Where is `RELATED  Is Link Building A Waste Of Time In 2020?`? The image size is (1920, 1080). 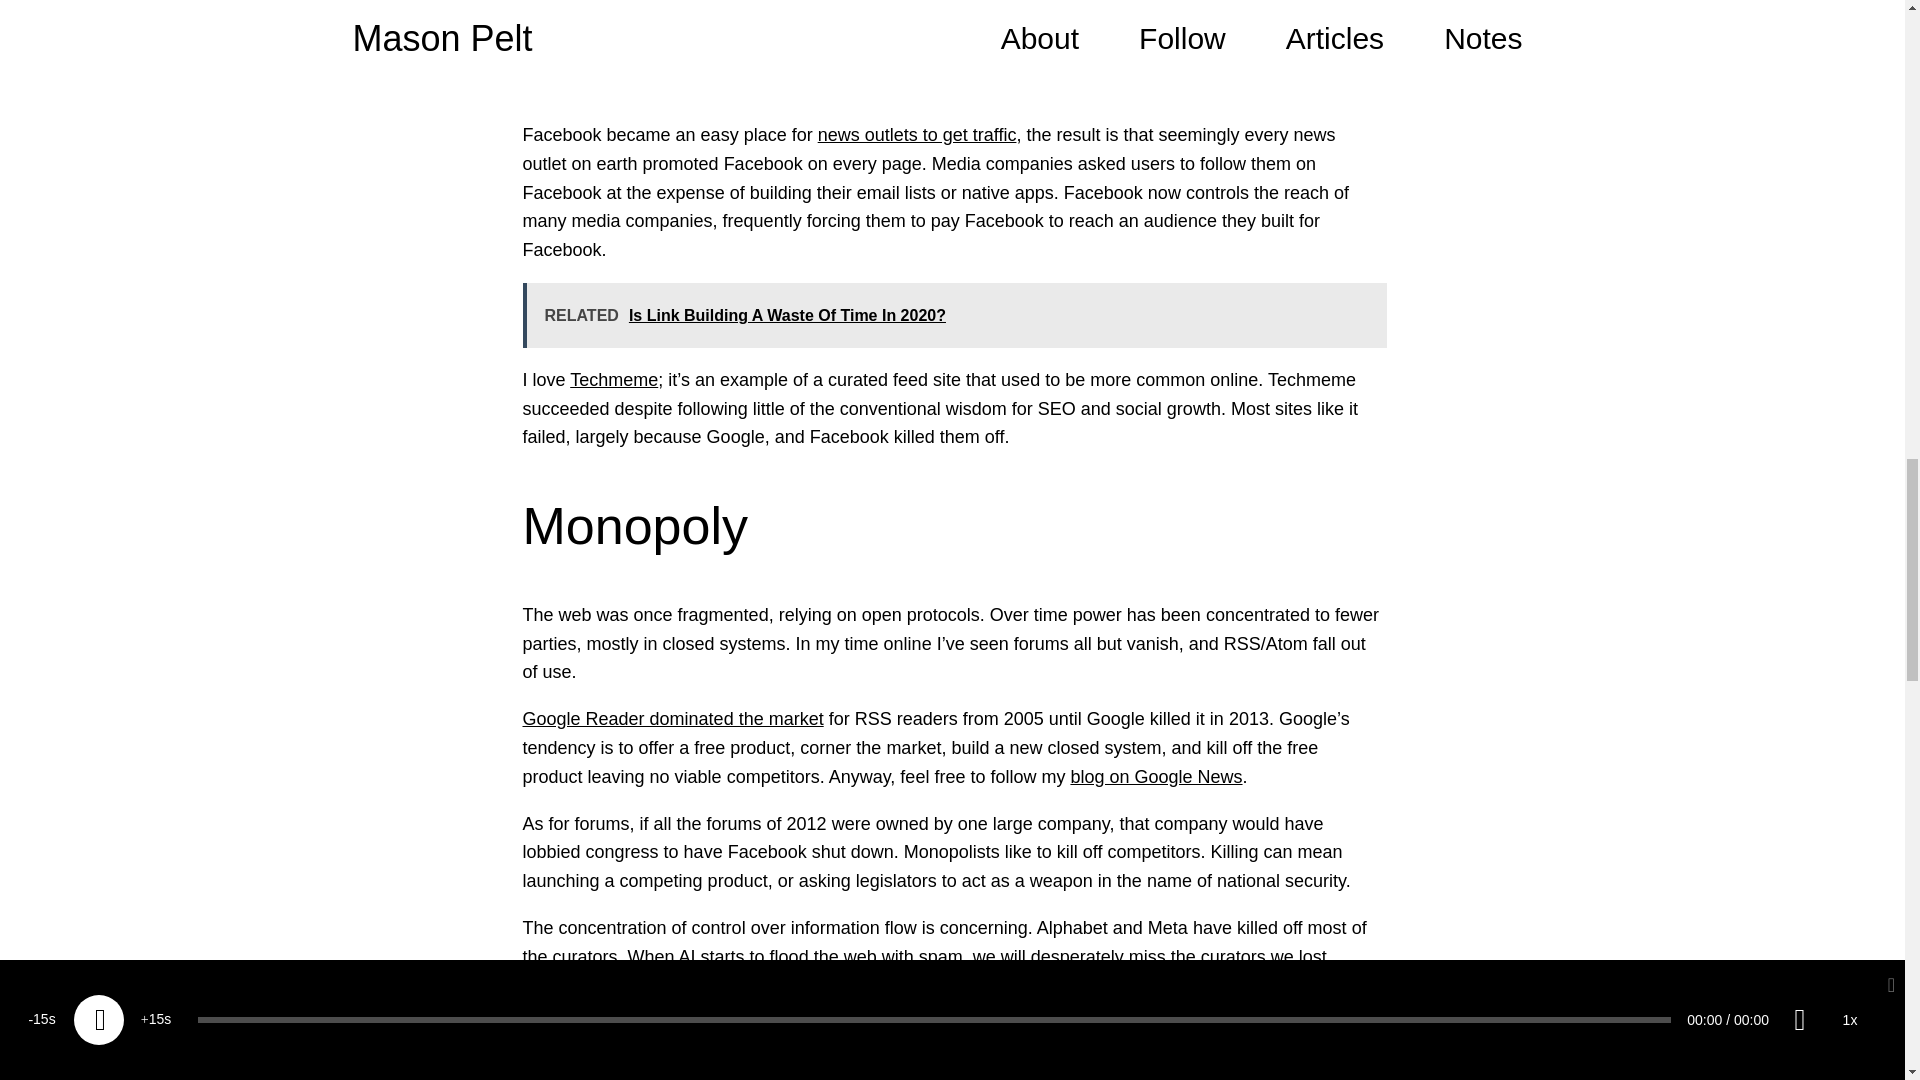
RELATED  Is Link Building A Waste Of Time In 2020? is located at coordinates (954, 314).